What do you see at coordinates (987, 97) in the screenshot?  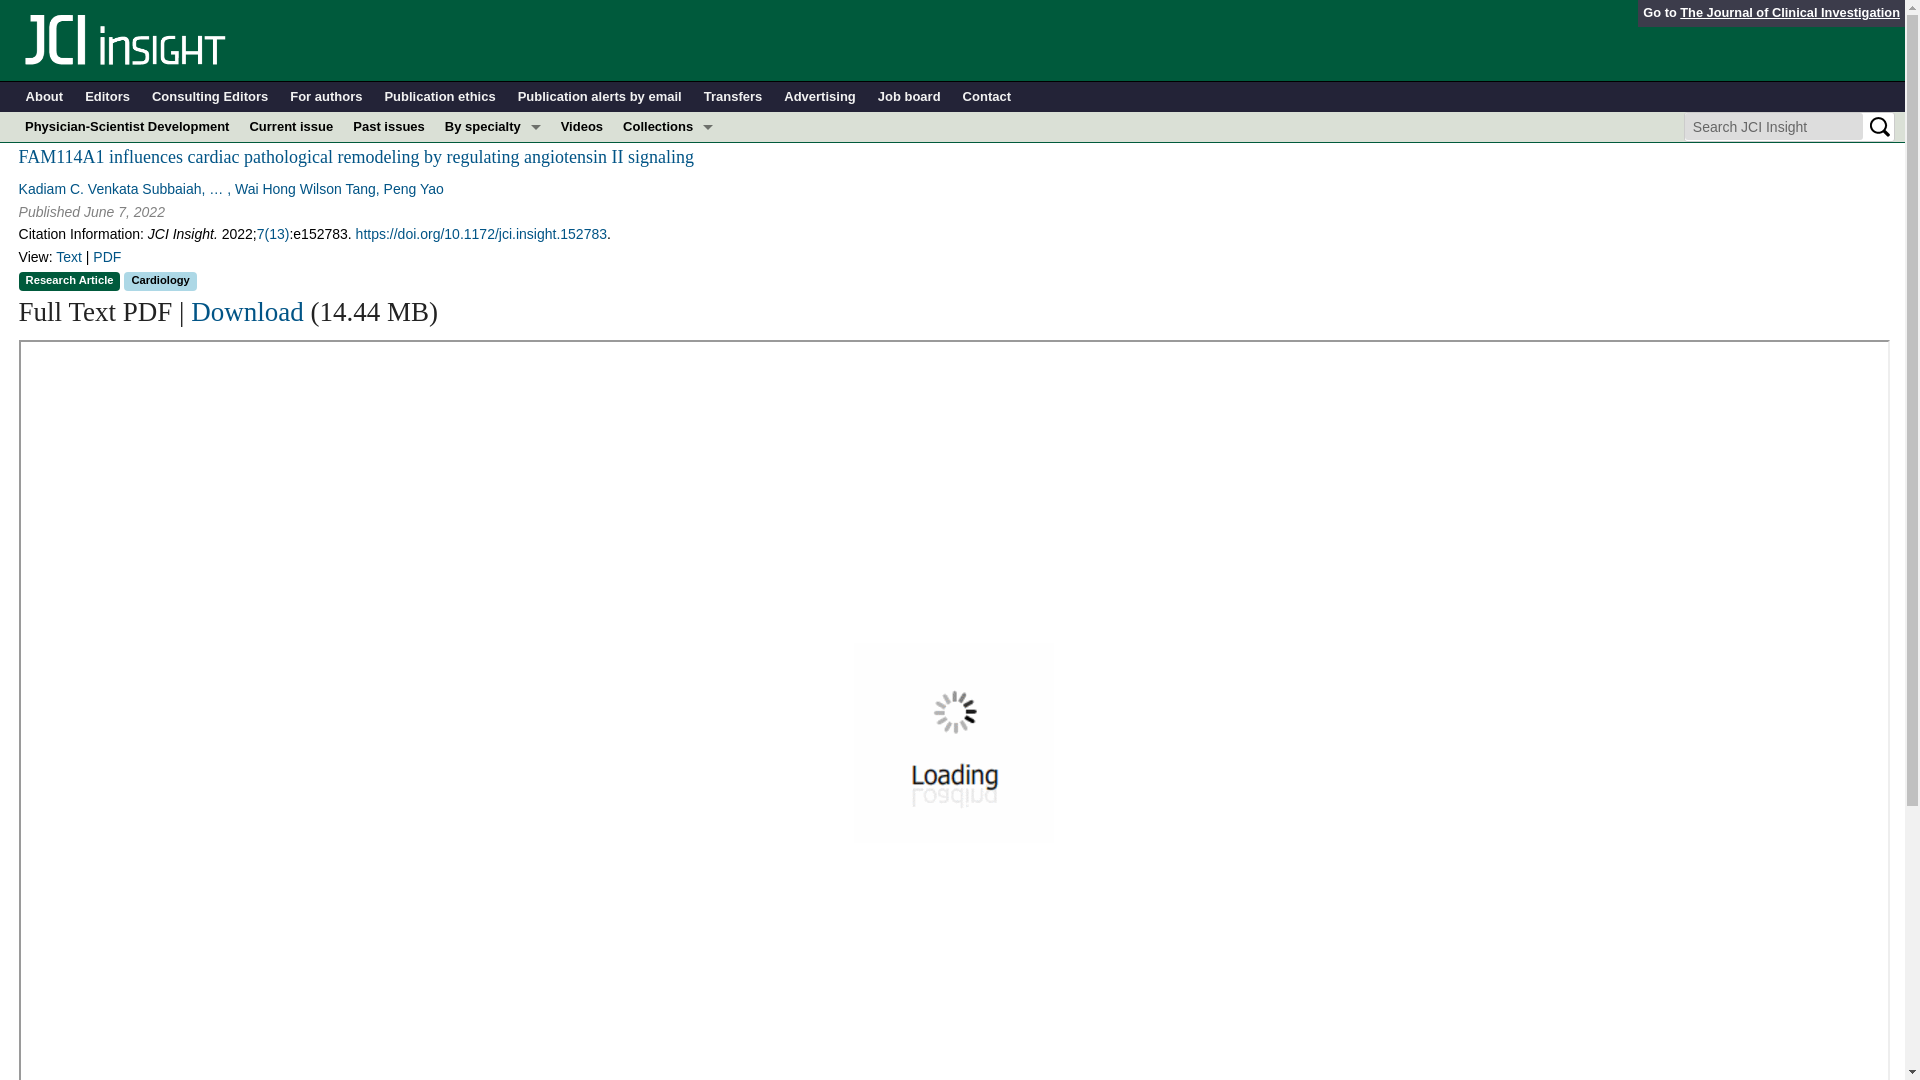 I see `Contact` at bounding box center [987, 97].